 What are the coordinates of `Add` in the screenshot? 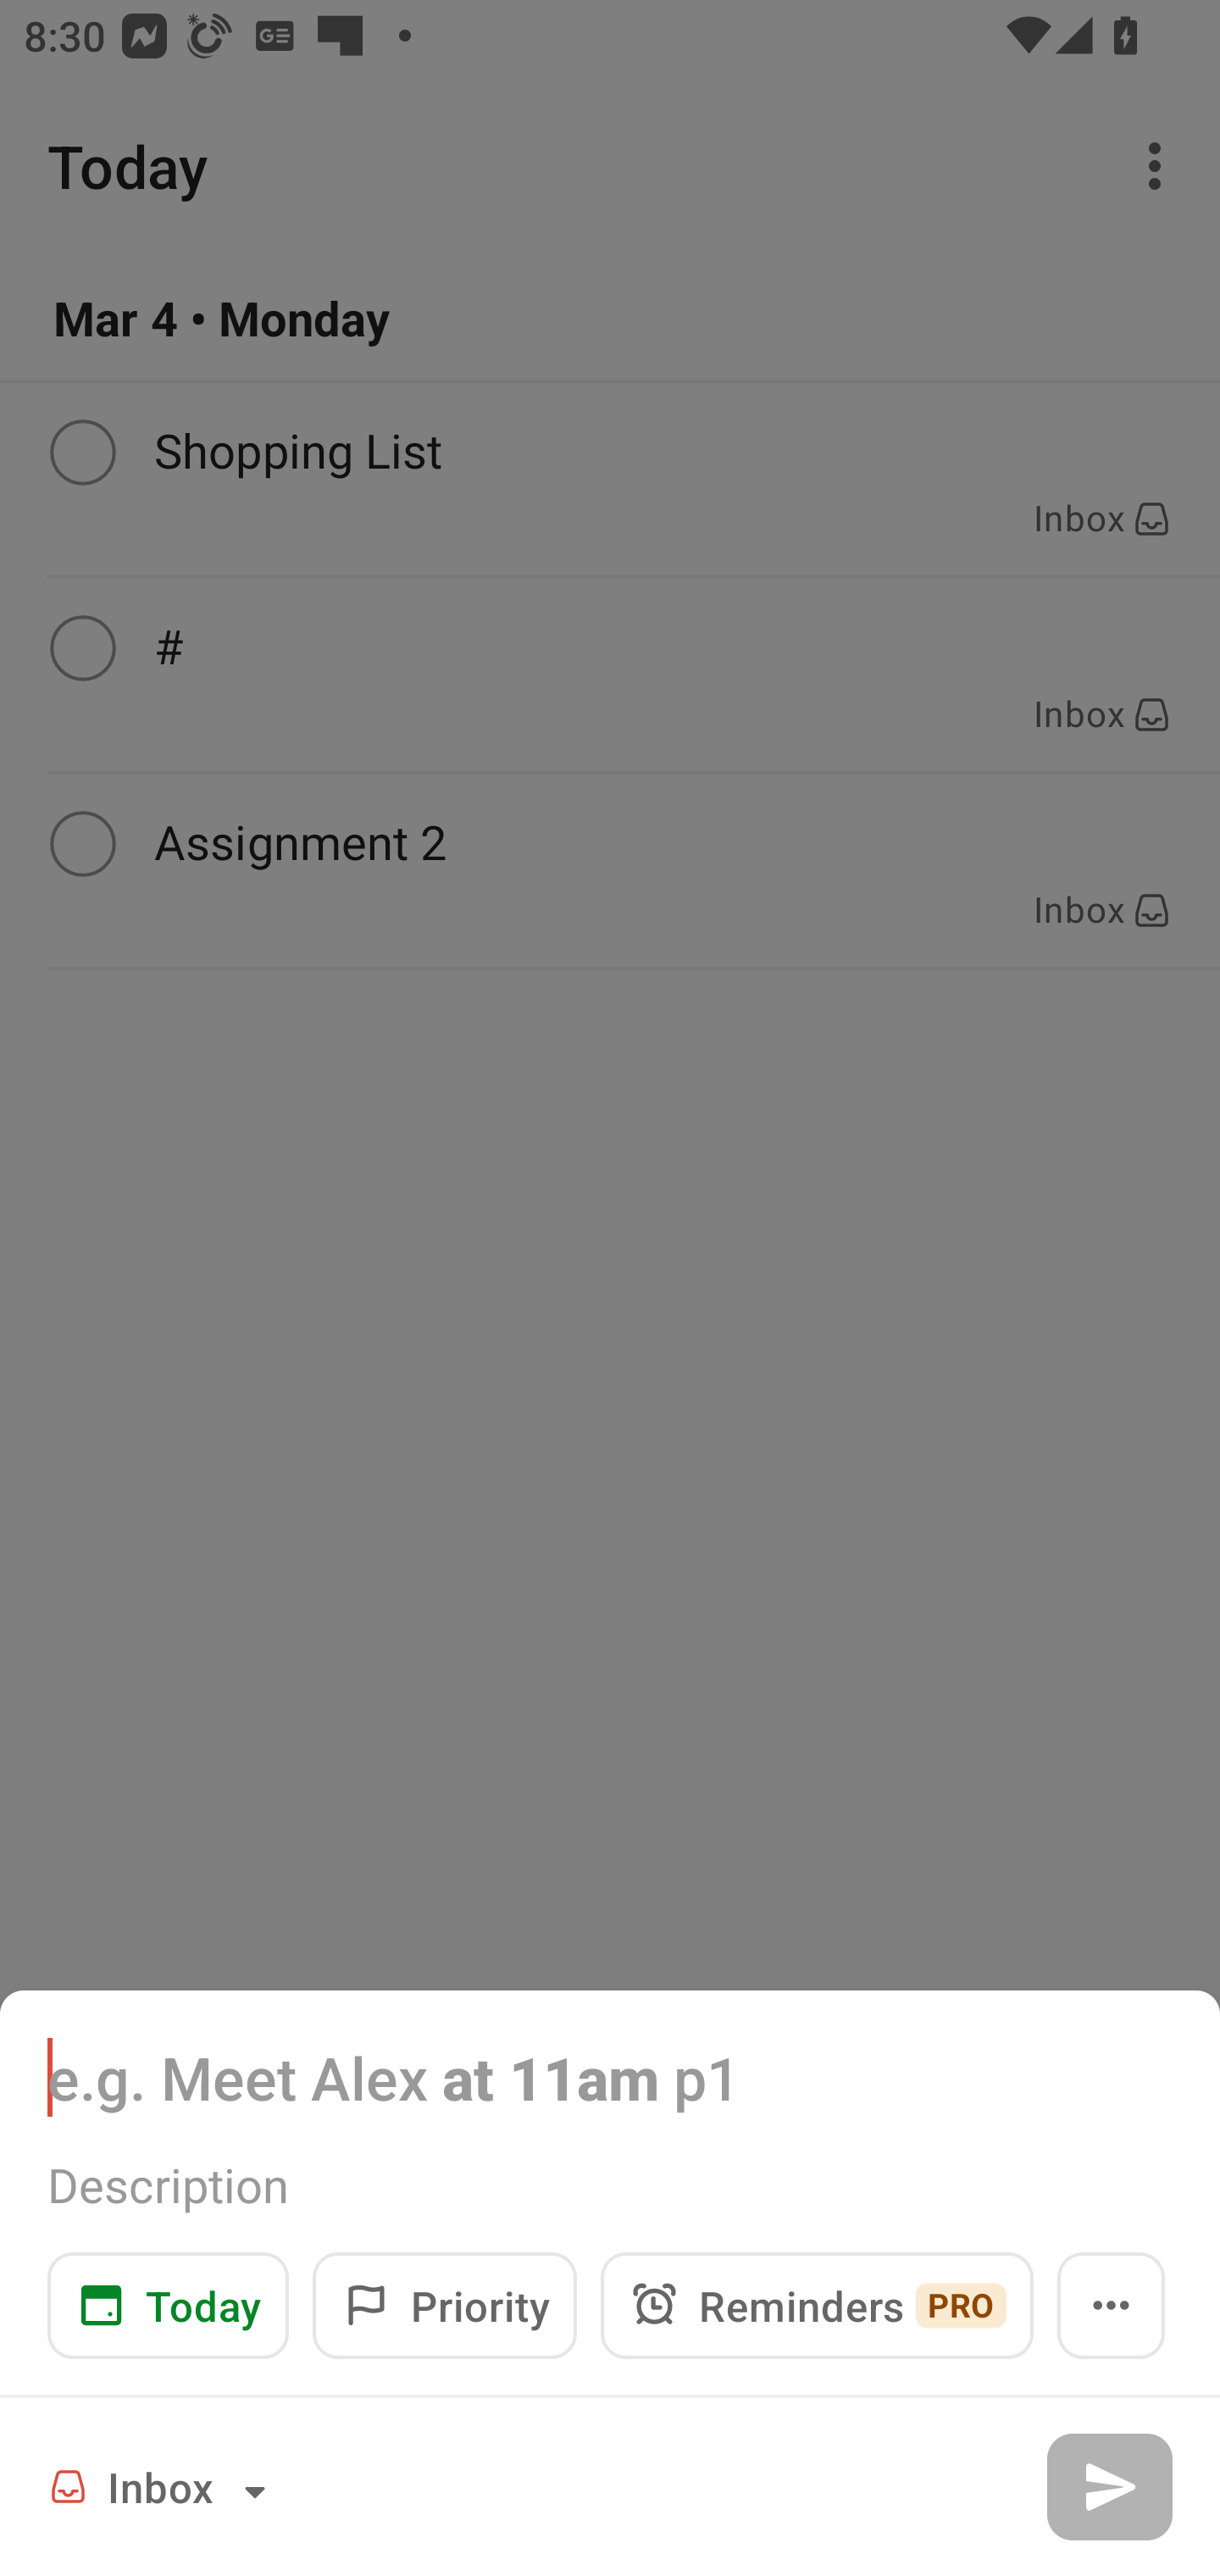 It's located at (1109, 2486).